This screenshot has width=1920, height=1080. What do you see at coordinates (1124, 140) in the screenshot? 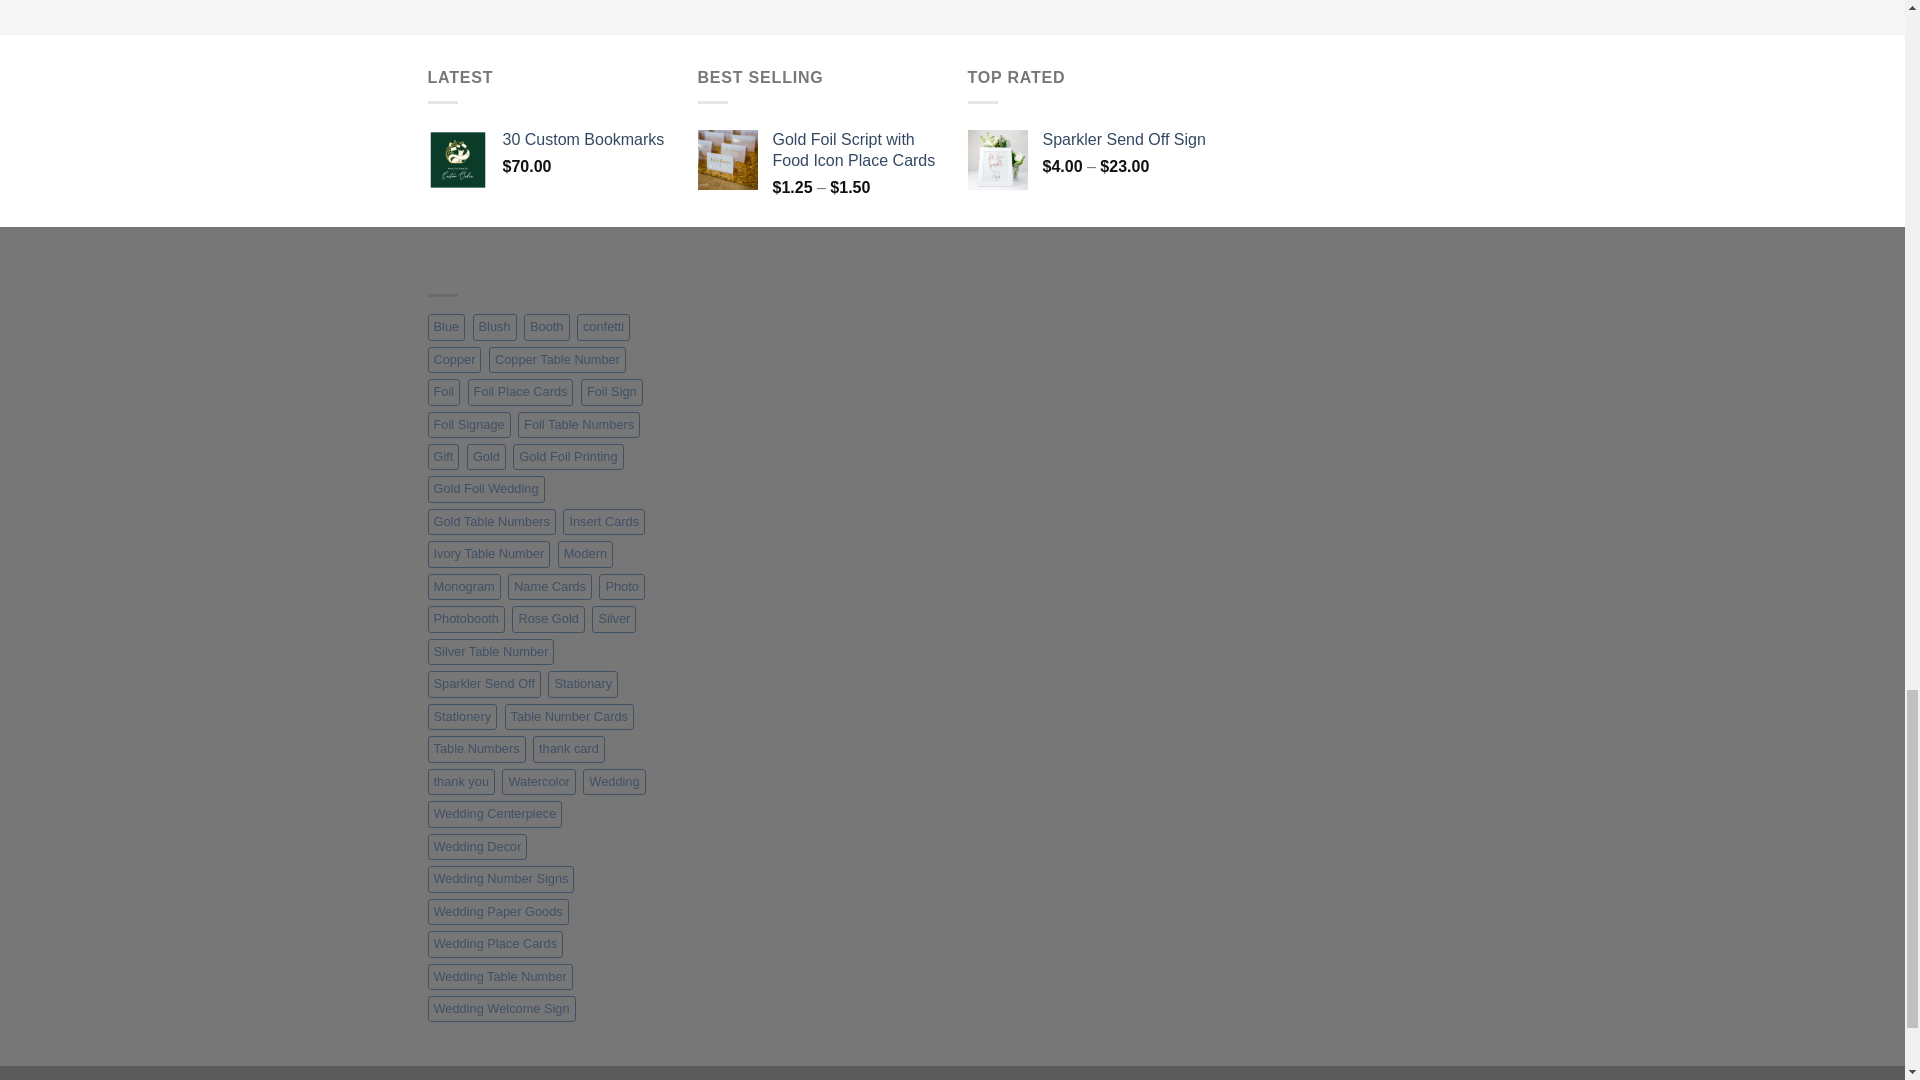
I see `Sparkler Send Off Sign` at bounding box center [1124, 140].